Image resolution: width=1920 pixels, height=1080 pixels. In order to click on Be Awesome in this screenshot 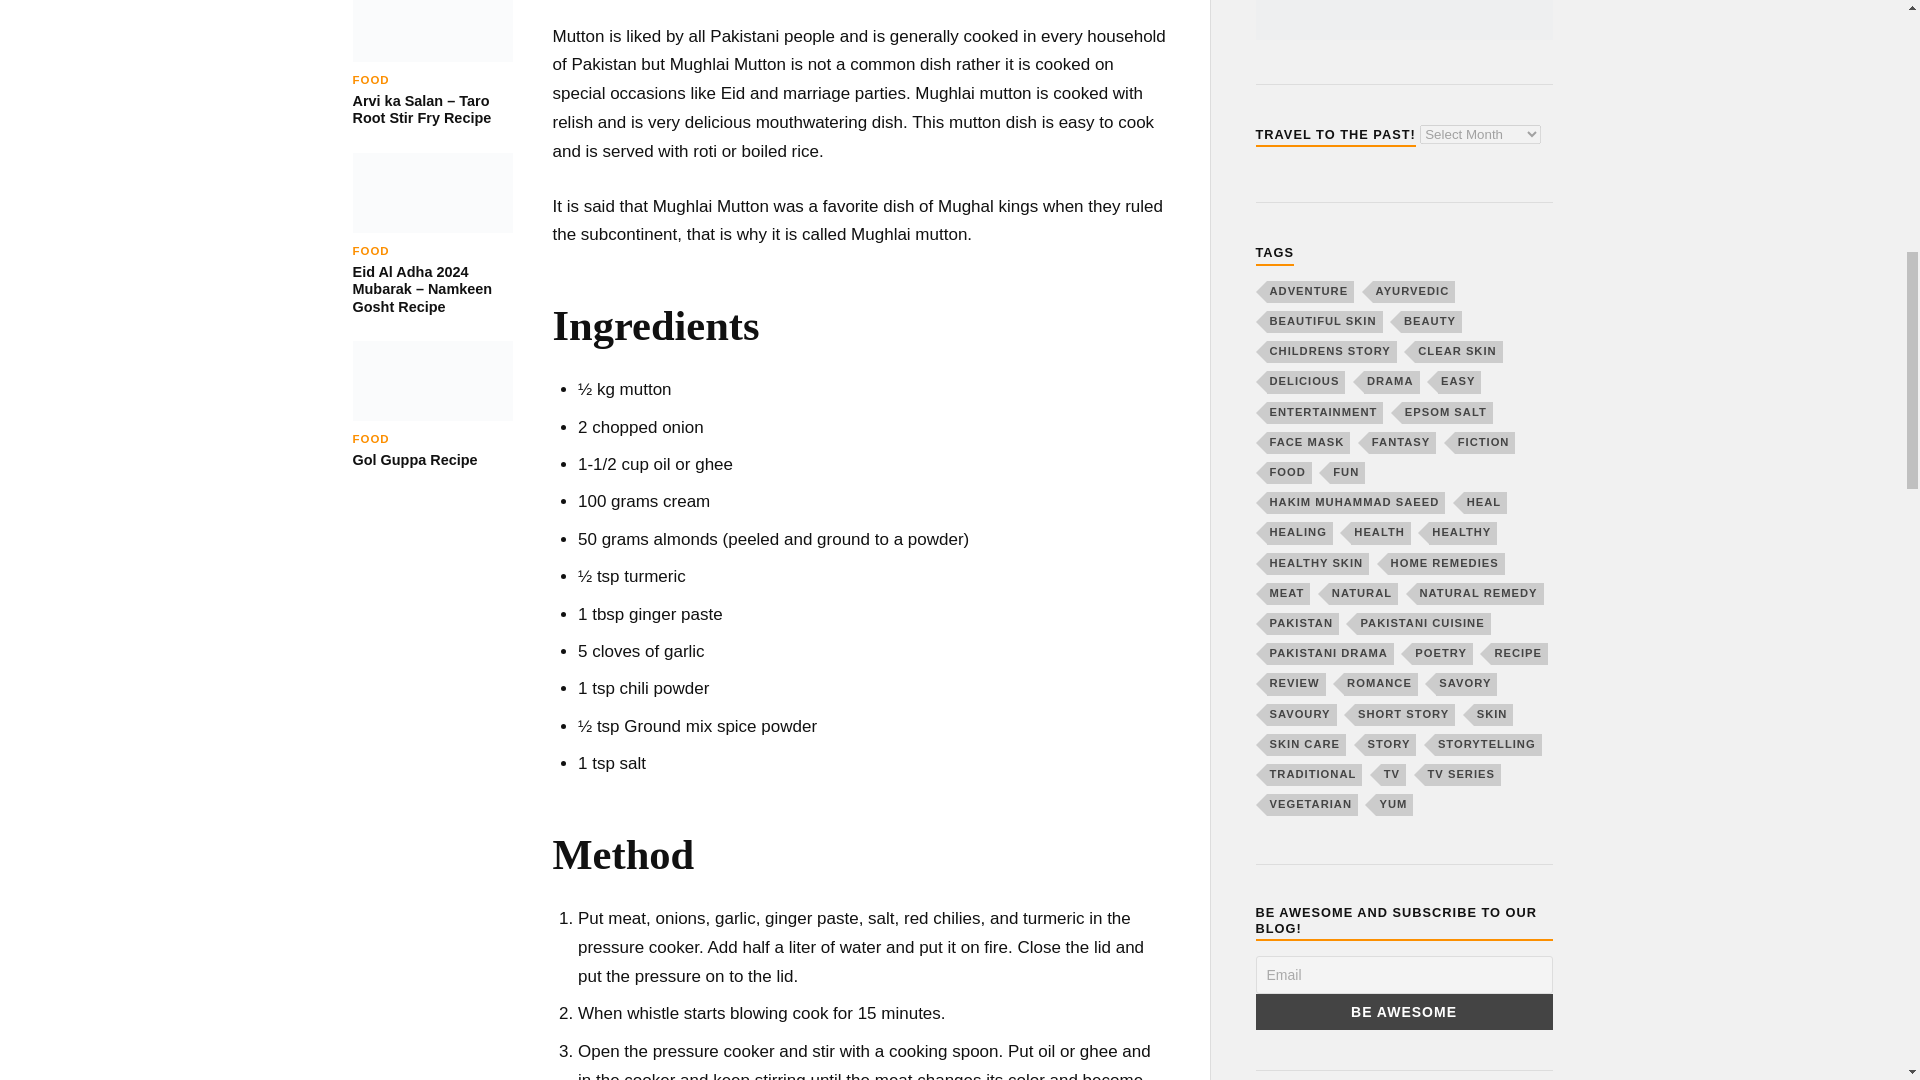, I will do `click(1404, 1012)`.